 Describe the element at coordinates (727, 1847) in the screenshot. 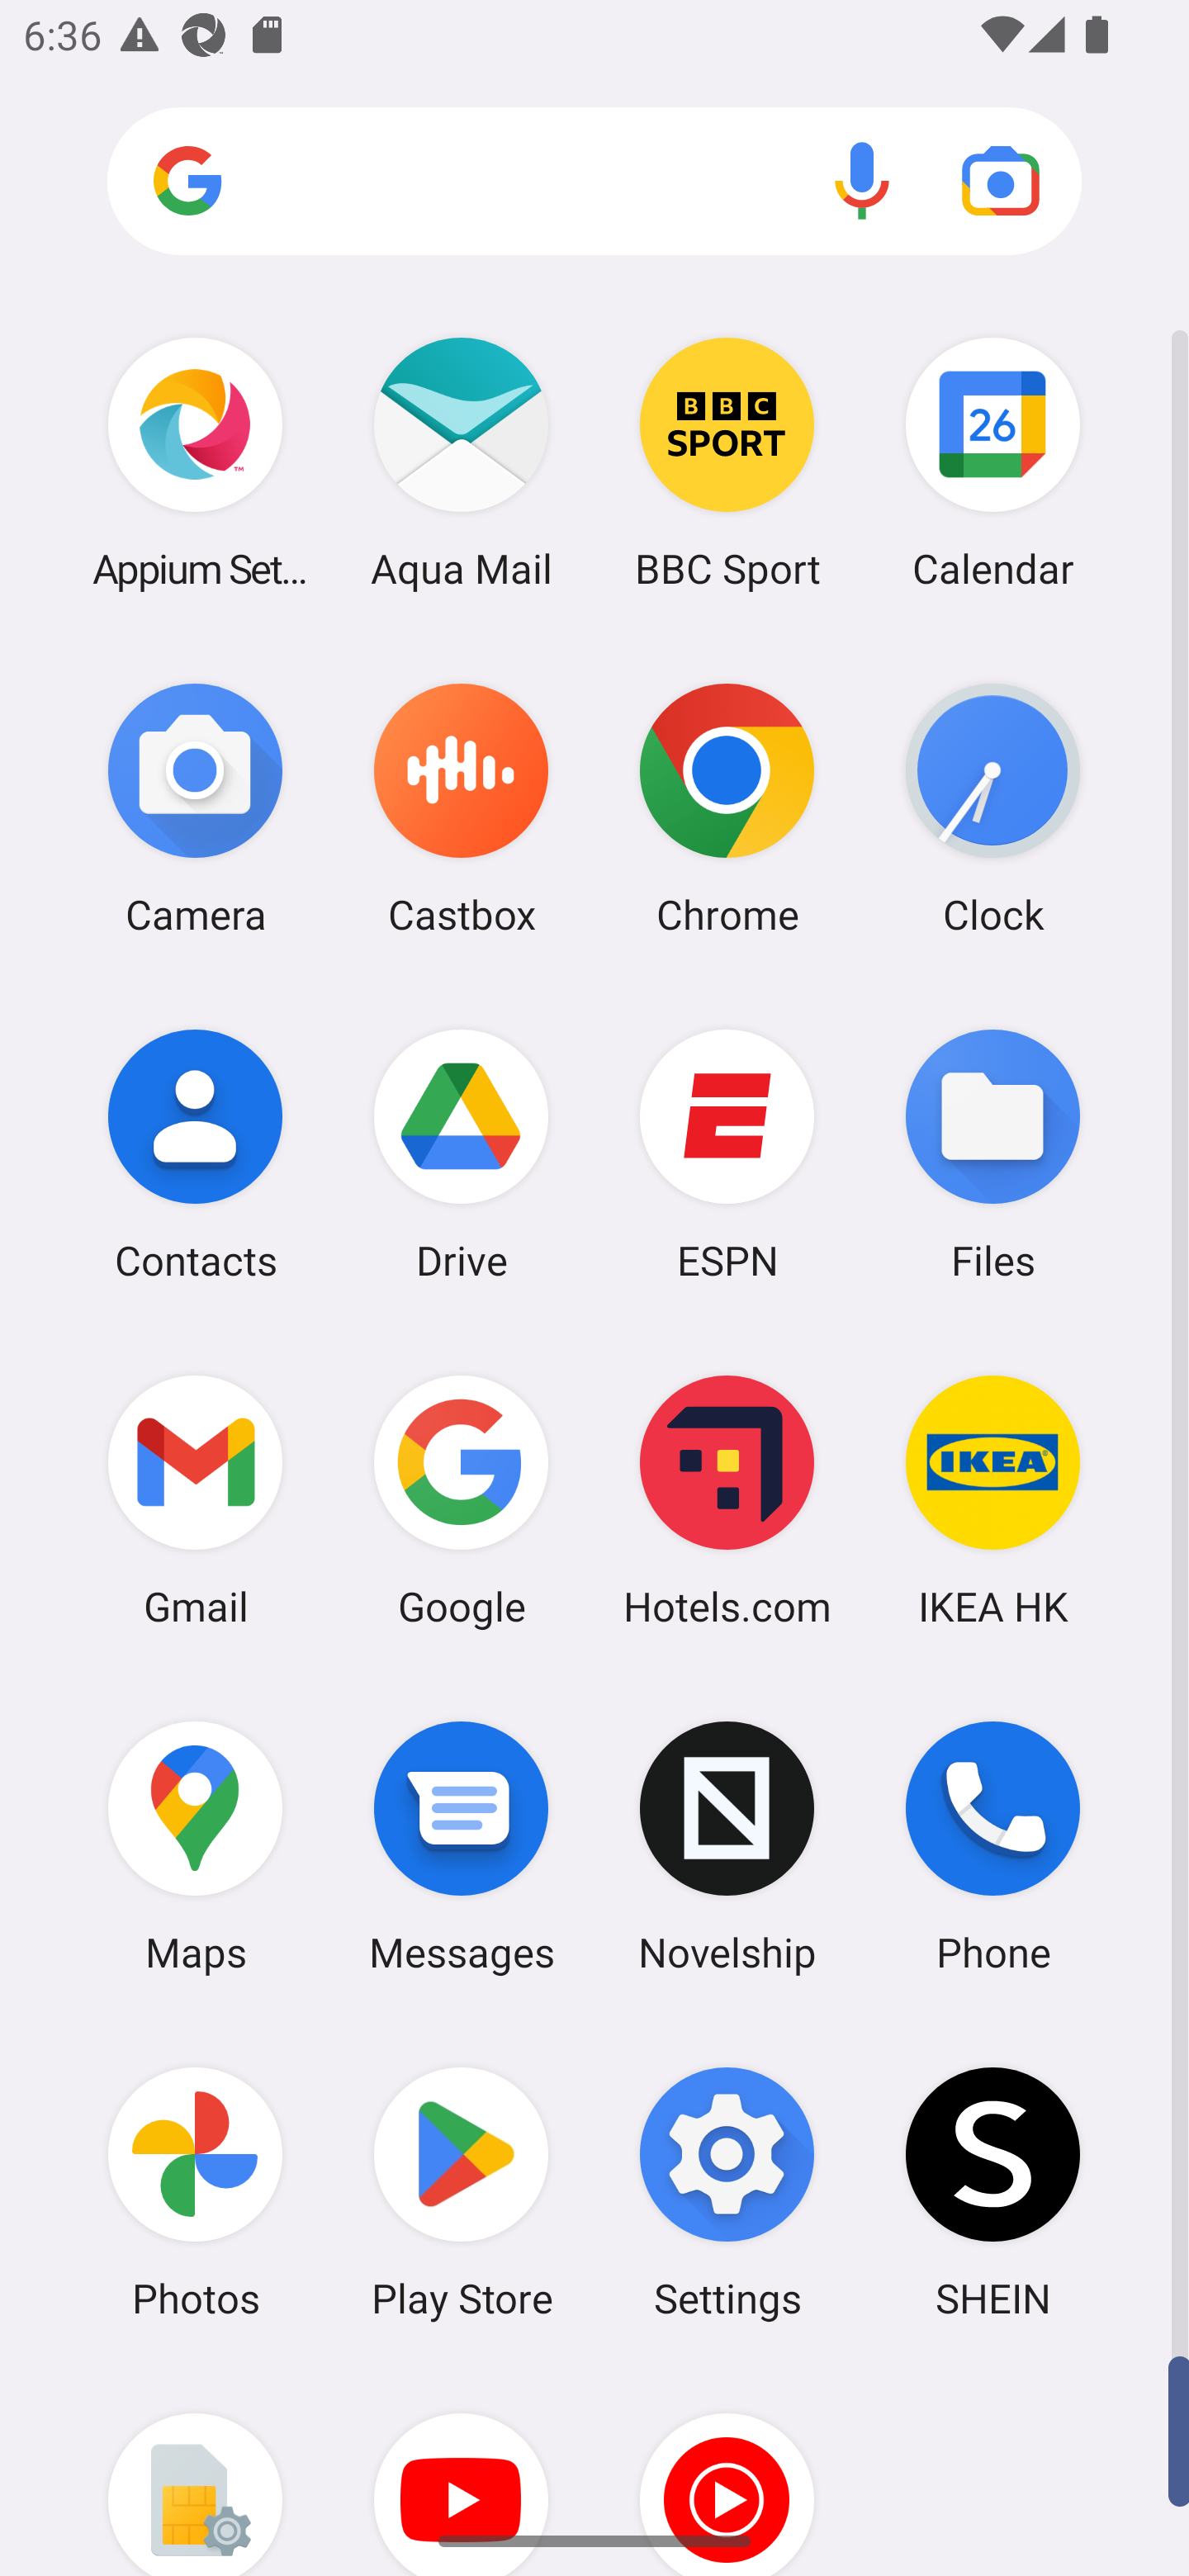

I see `Novelship` at that location.